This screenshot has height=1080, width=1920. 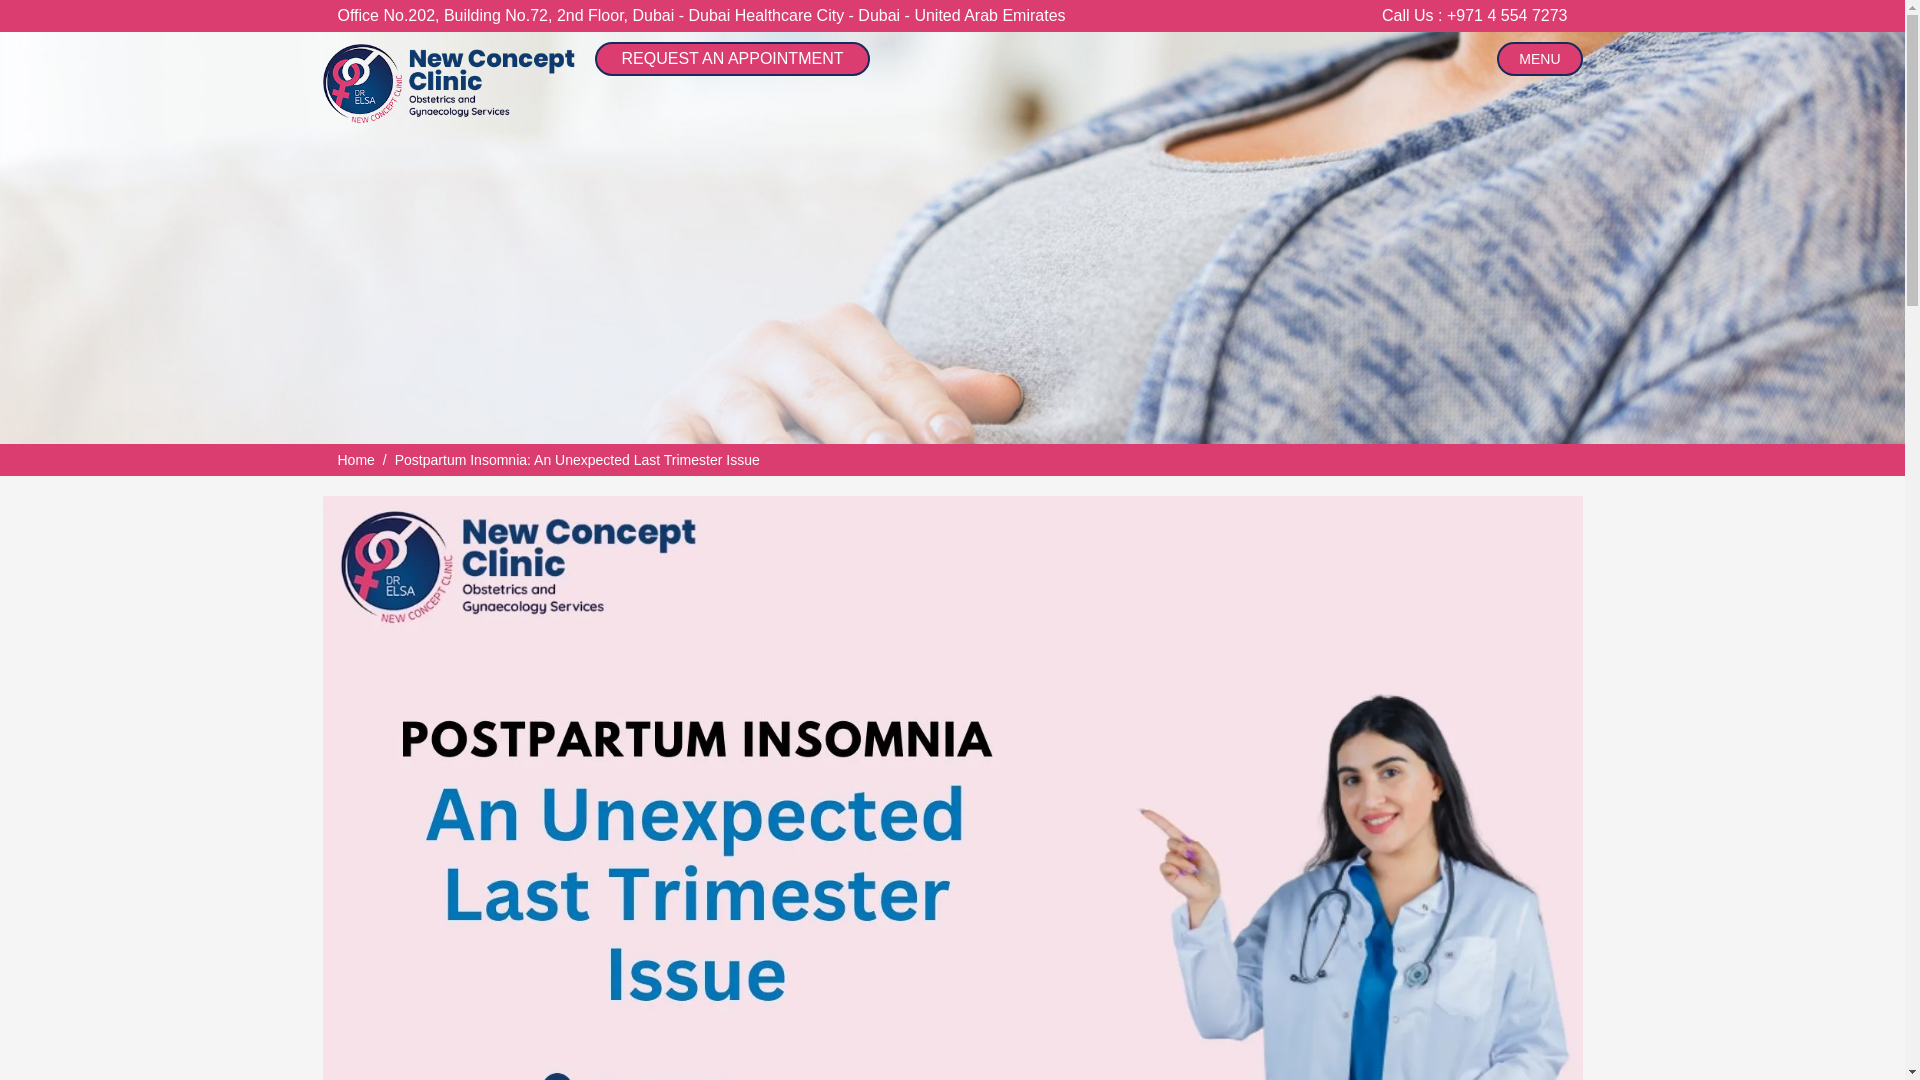 I want to click on Home, so click(x=356, y=460).